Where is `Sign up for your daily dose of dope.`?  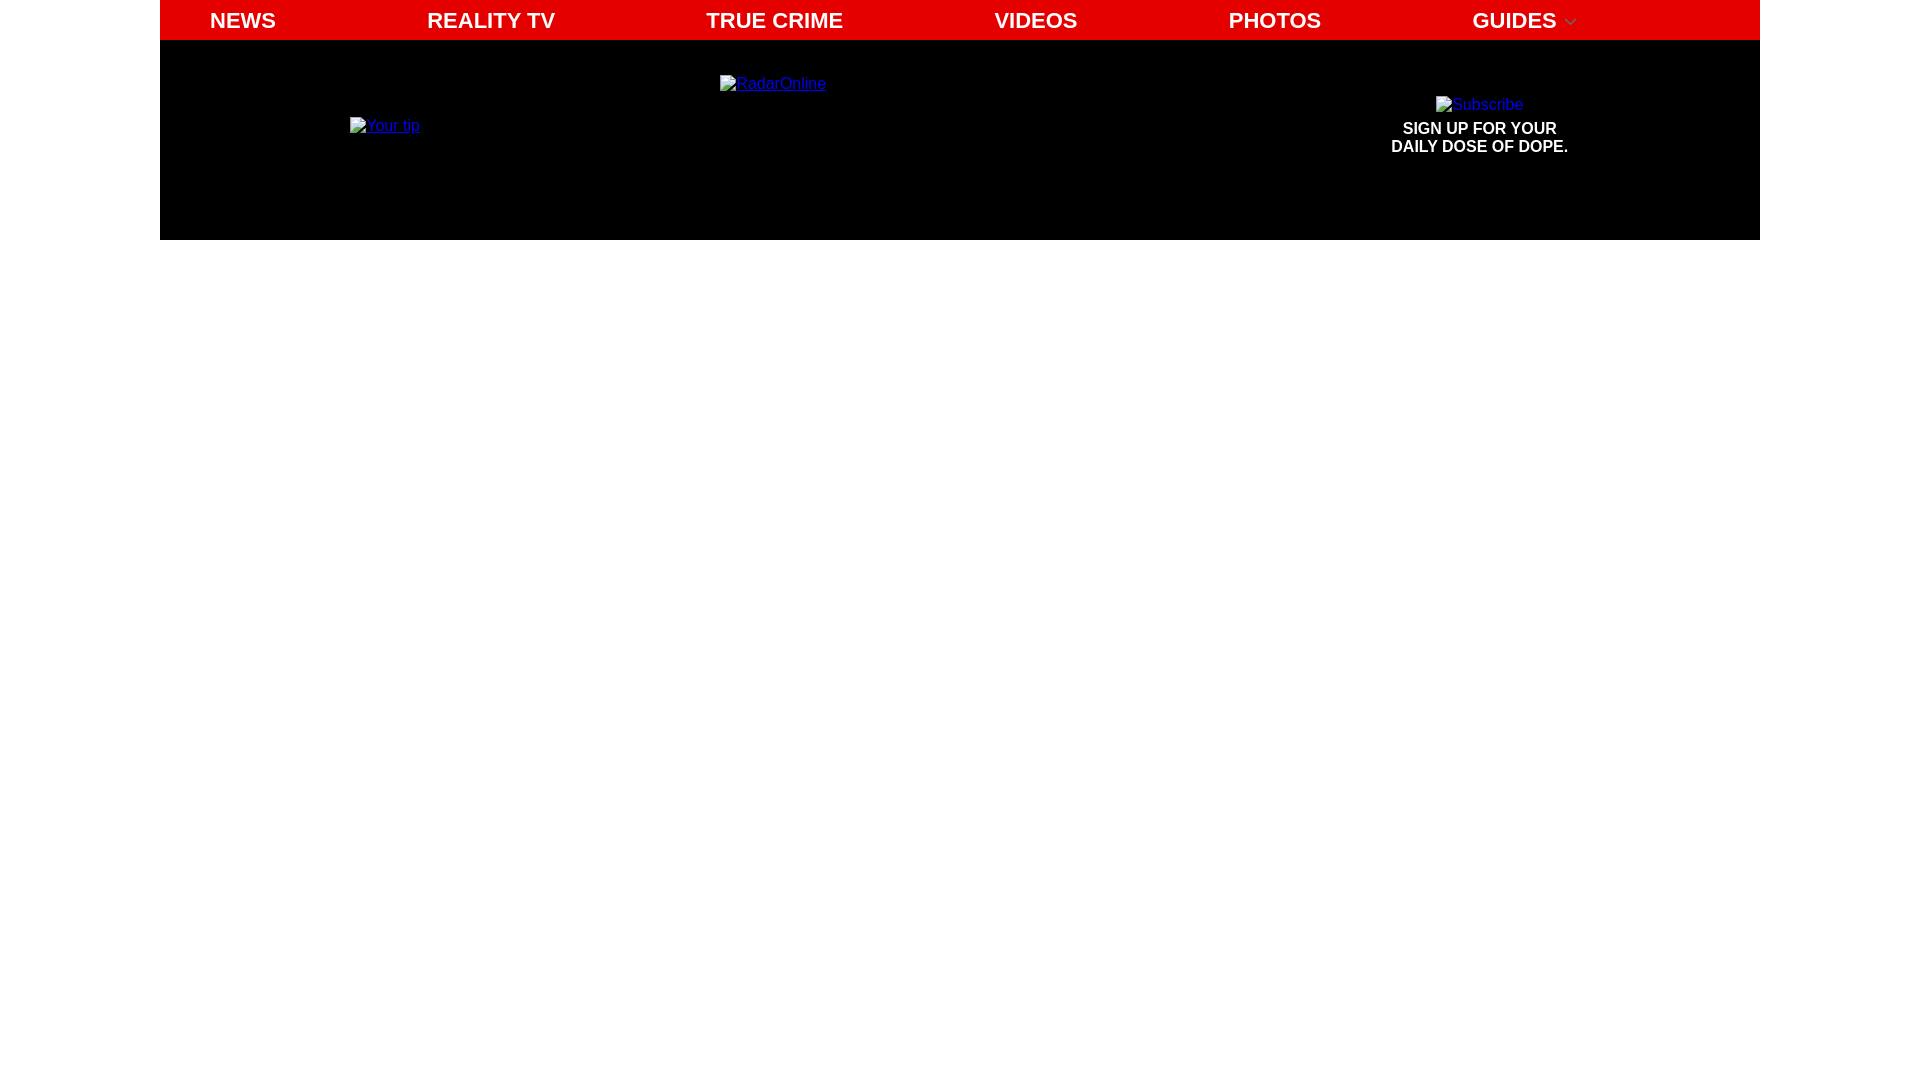
Sign up for your daily dose of dope. is located at coordinates (242, 20).